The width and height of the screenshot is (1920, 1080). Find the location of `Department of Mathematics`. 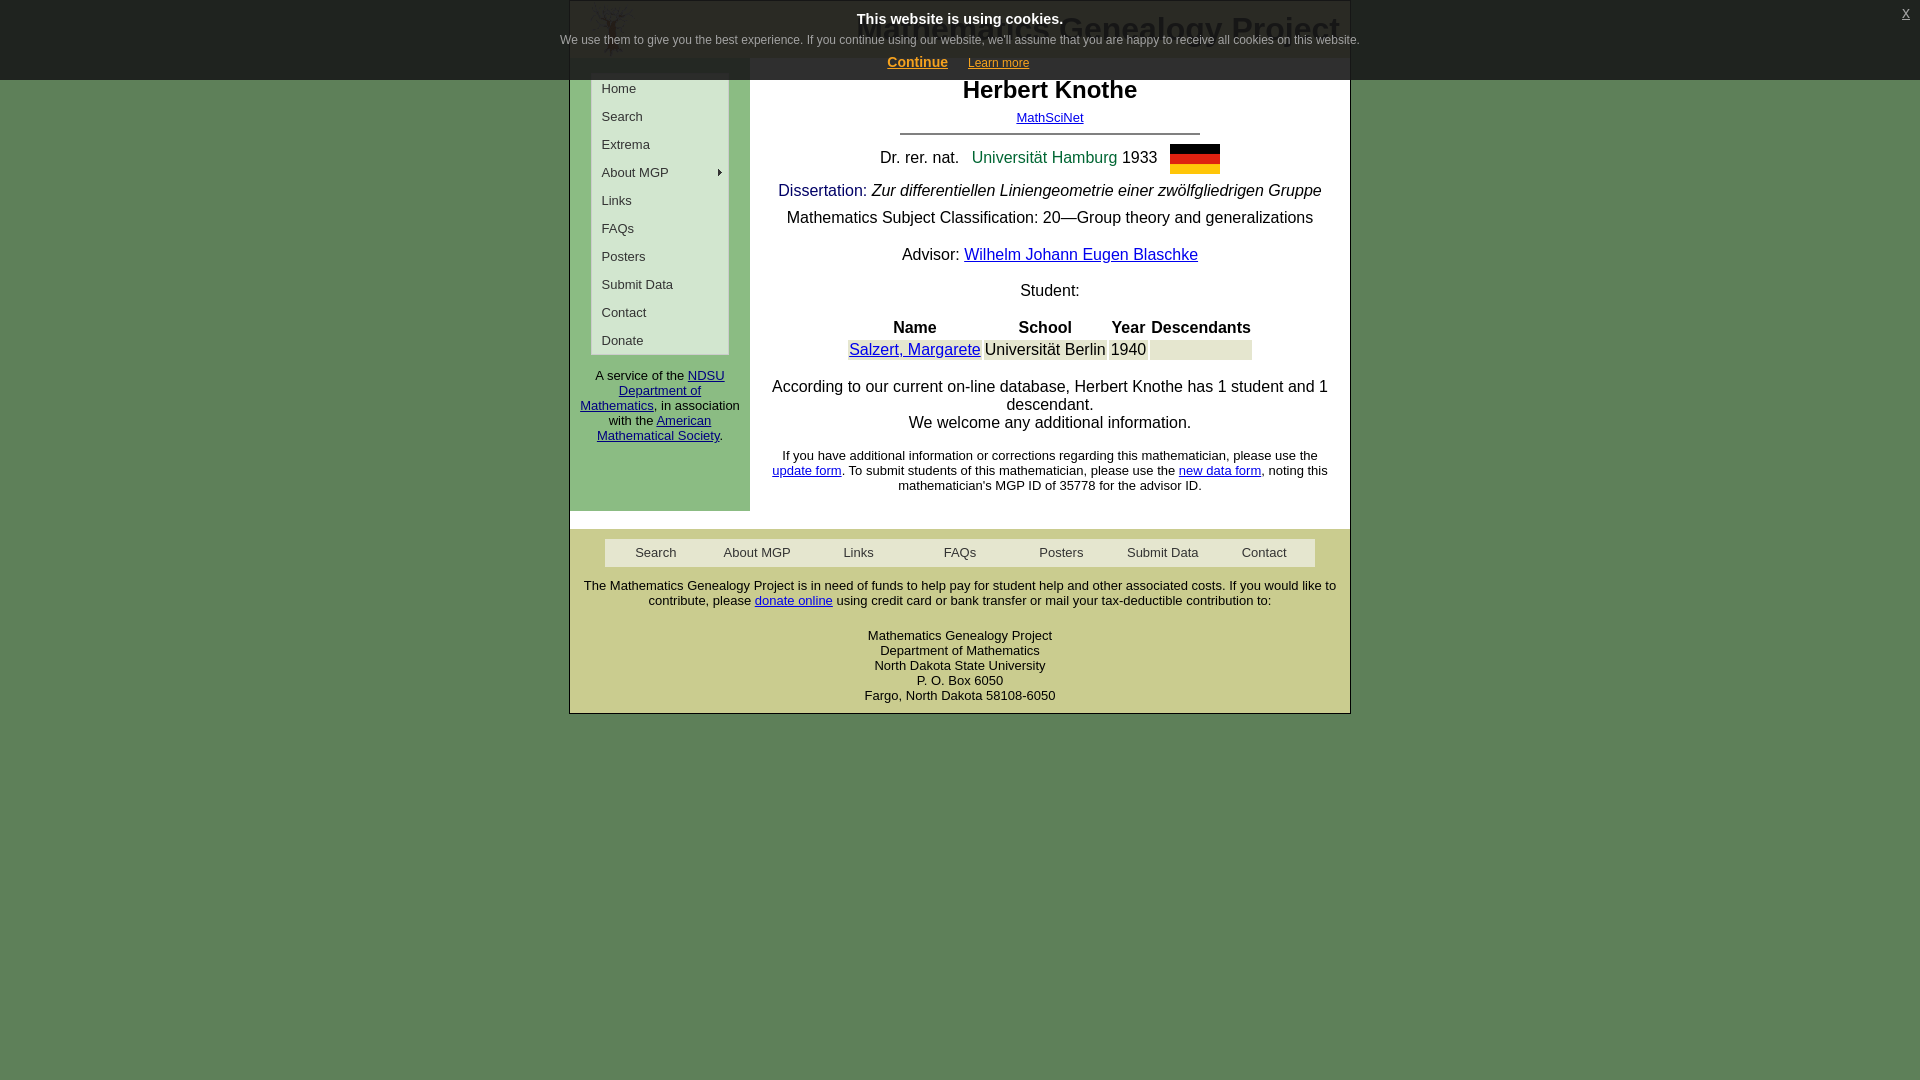

Department of Mathematics is located at coordinates (640, 398).